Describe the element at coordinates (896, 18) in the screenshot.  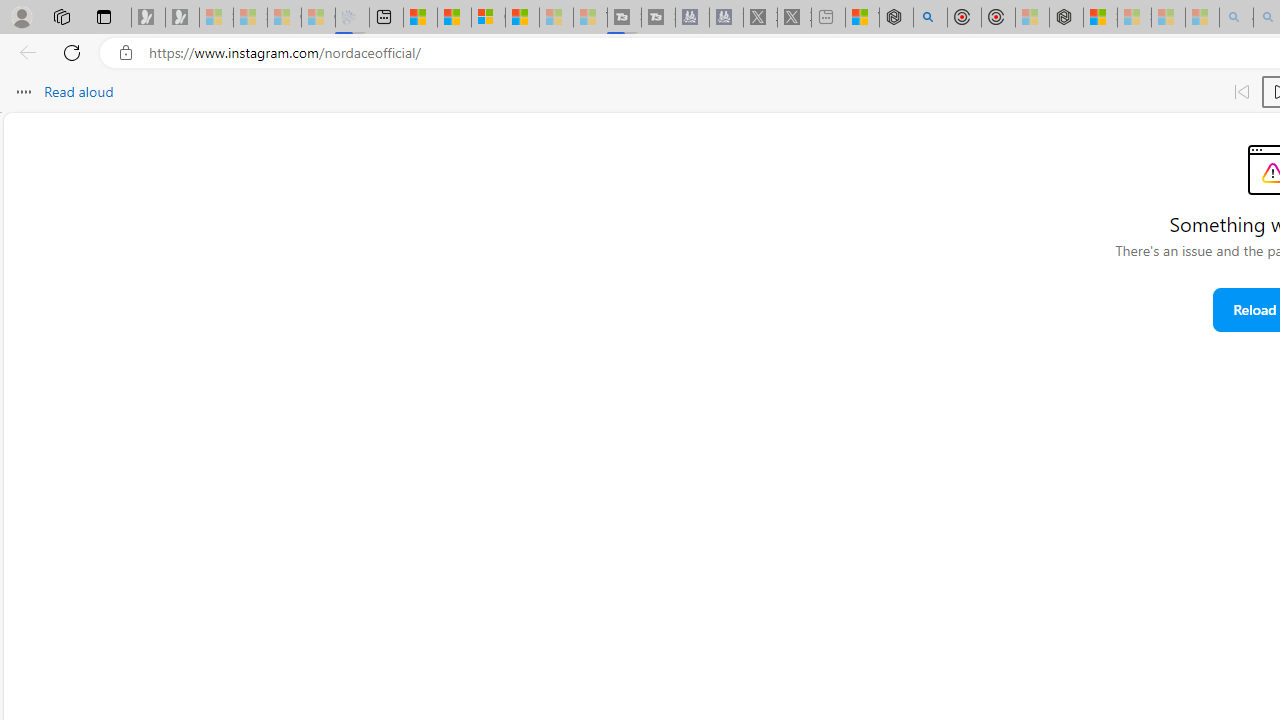
I see `Nordace - Summer Adventures 2024` at that location.